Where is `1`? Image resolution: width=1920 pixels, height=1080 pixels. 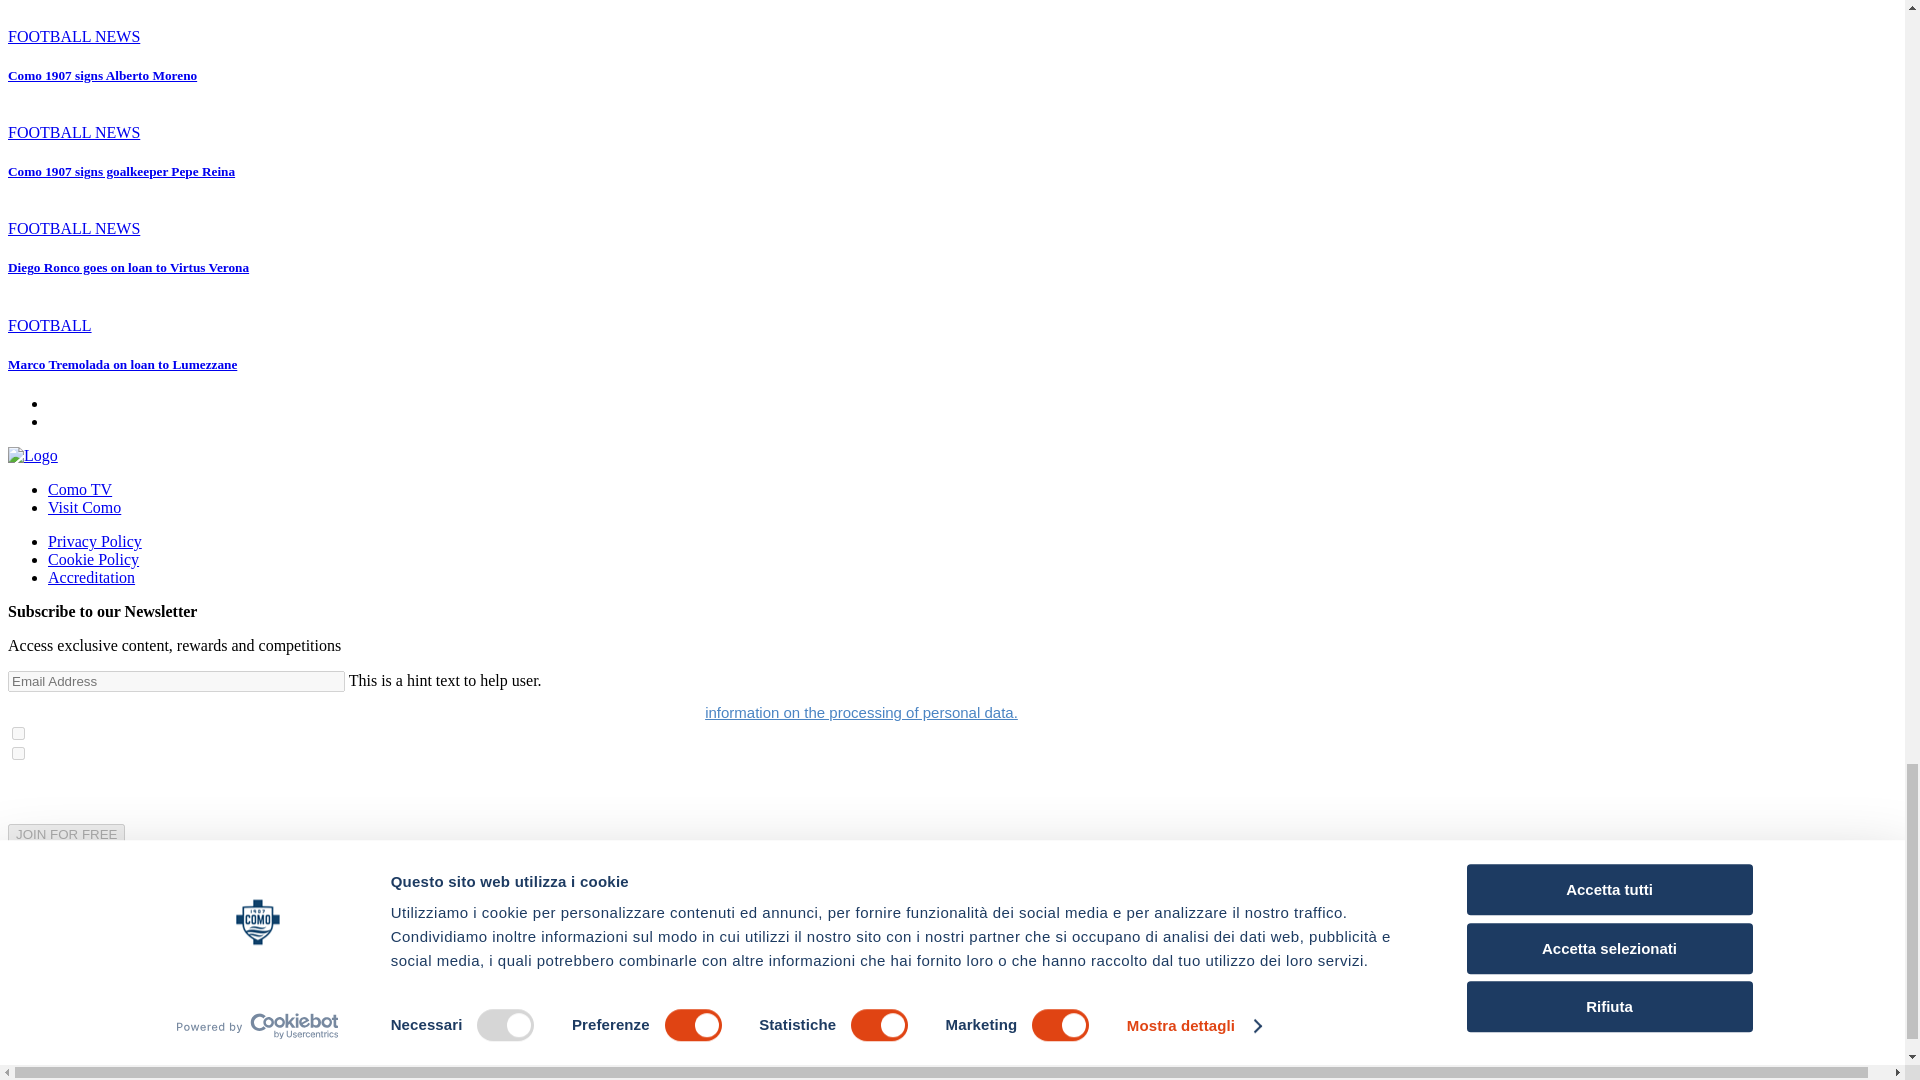 1 is located at coordinates (18, 754).